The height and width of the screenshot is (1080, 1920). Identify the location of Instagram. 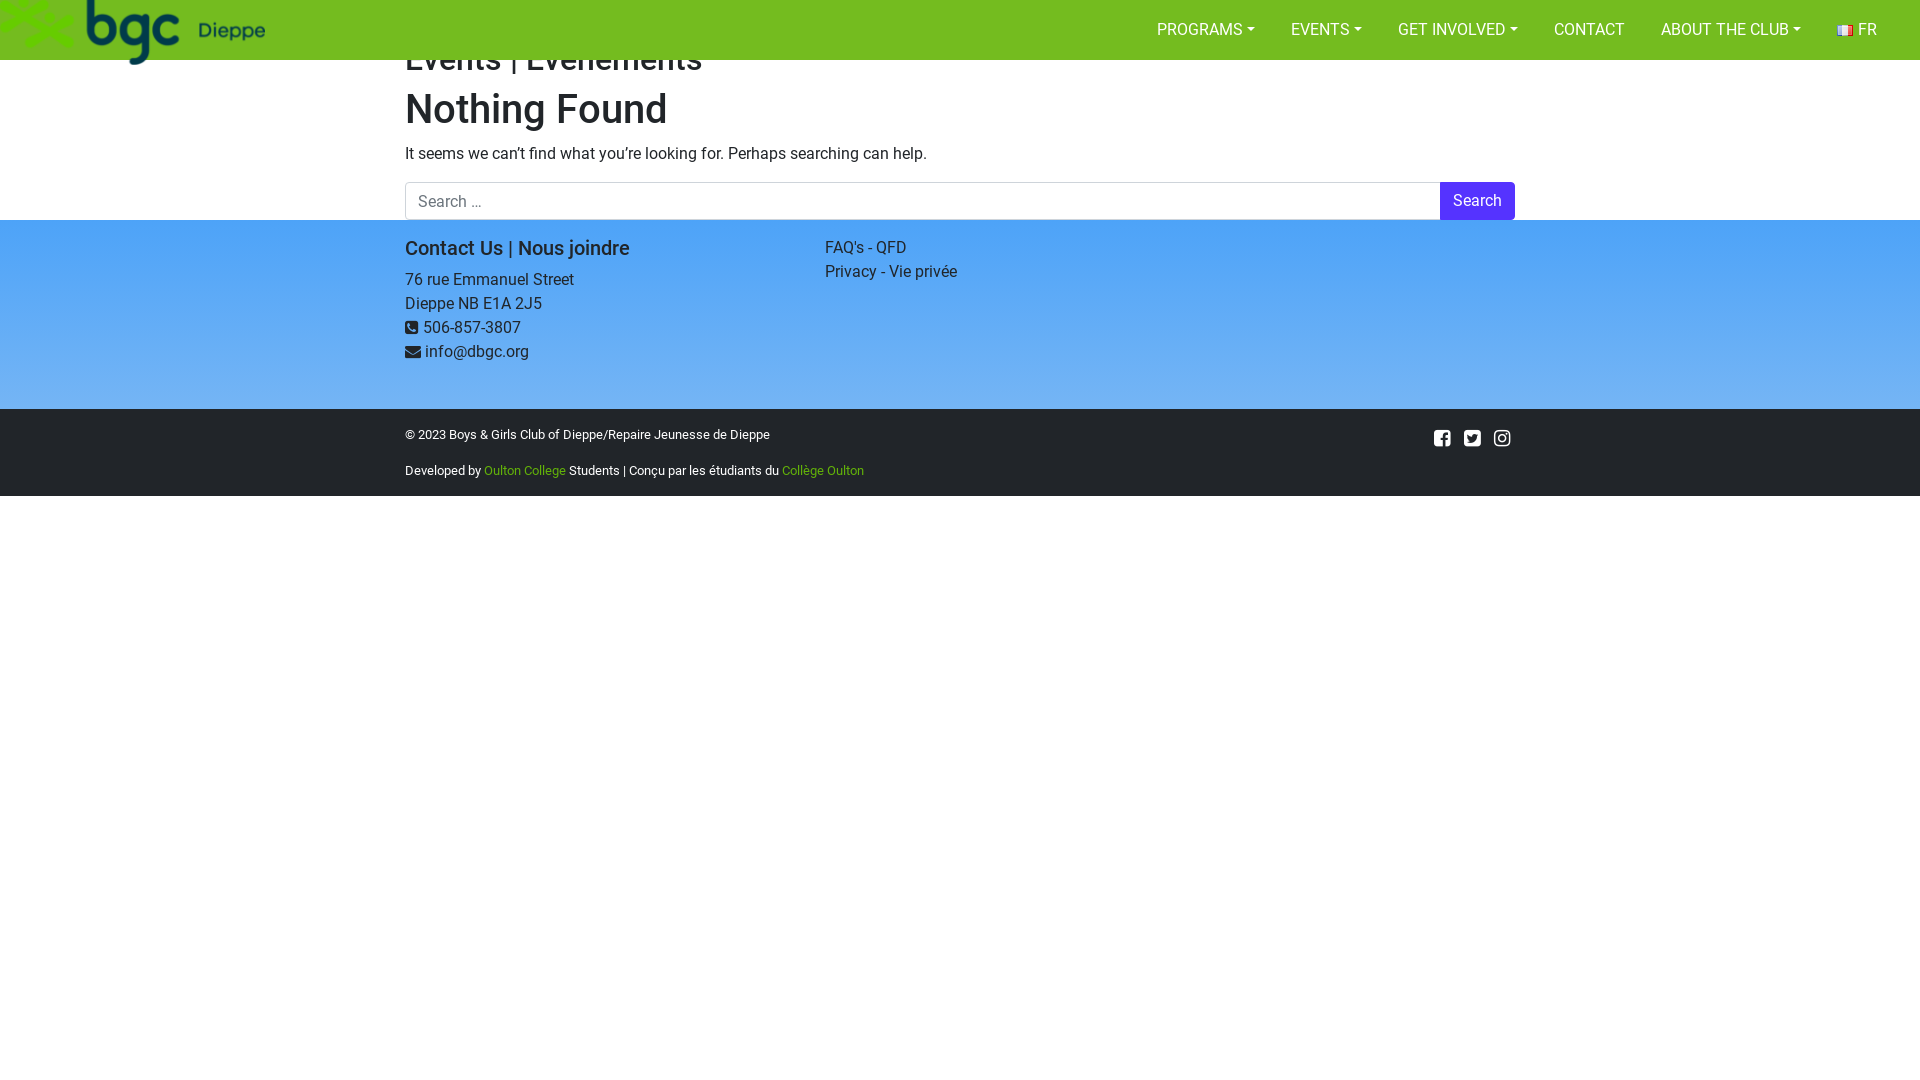
(1502, 438).